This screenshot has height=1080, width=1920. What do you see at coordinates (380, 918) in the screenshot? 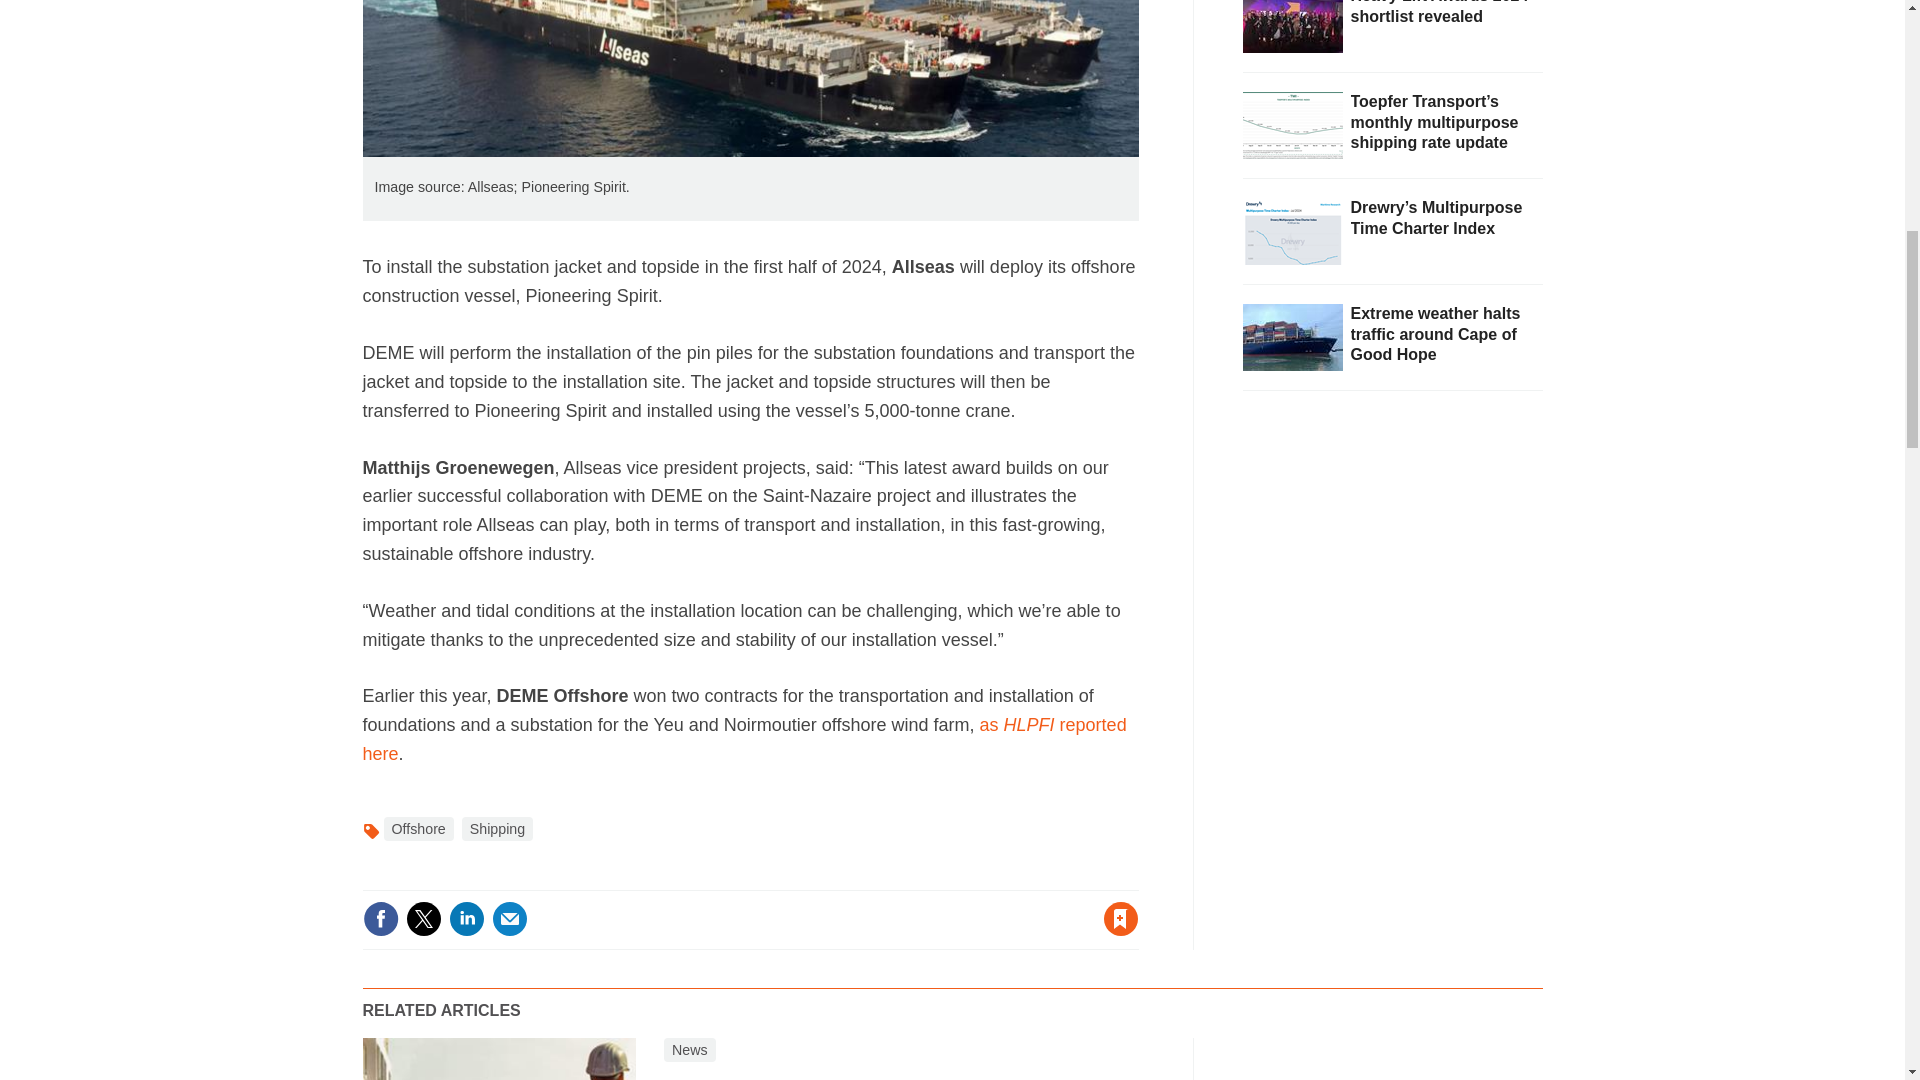
I see `Share this on Facebook` at bounding box center [380, 918].